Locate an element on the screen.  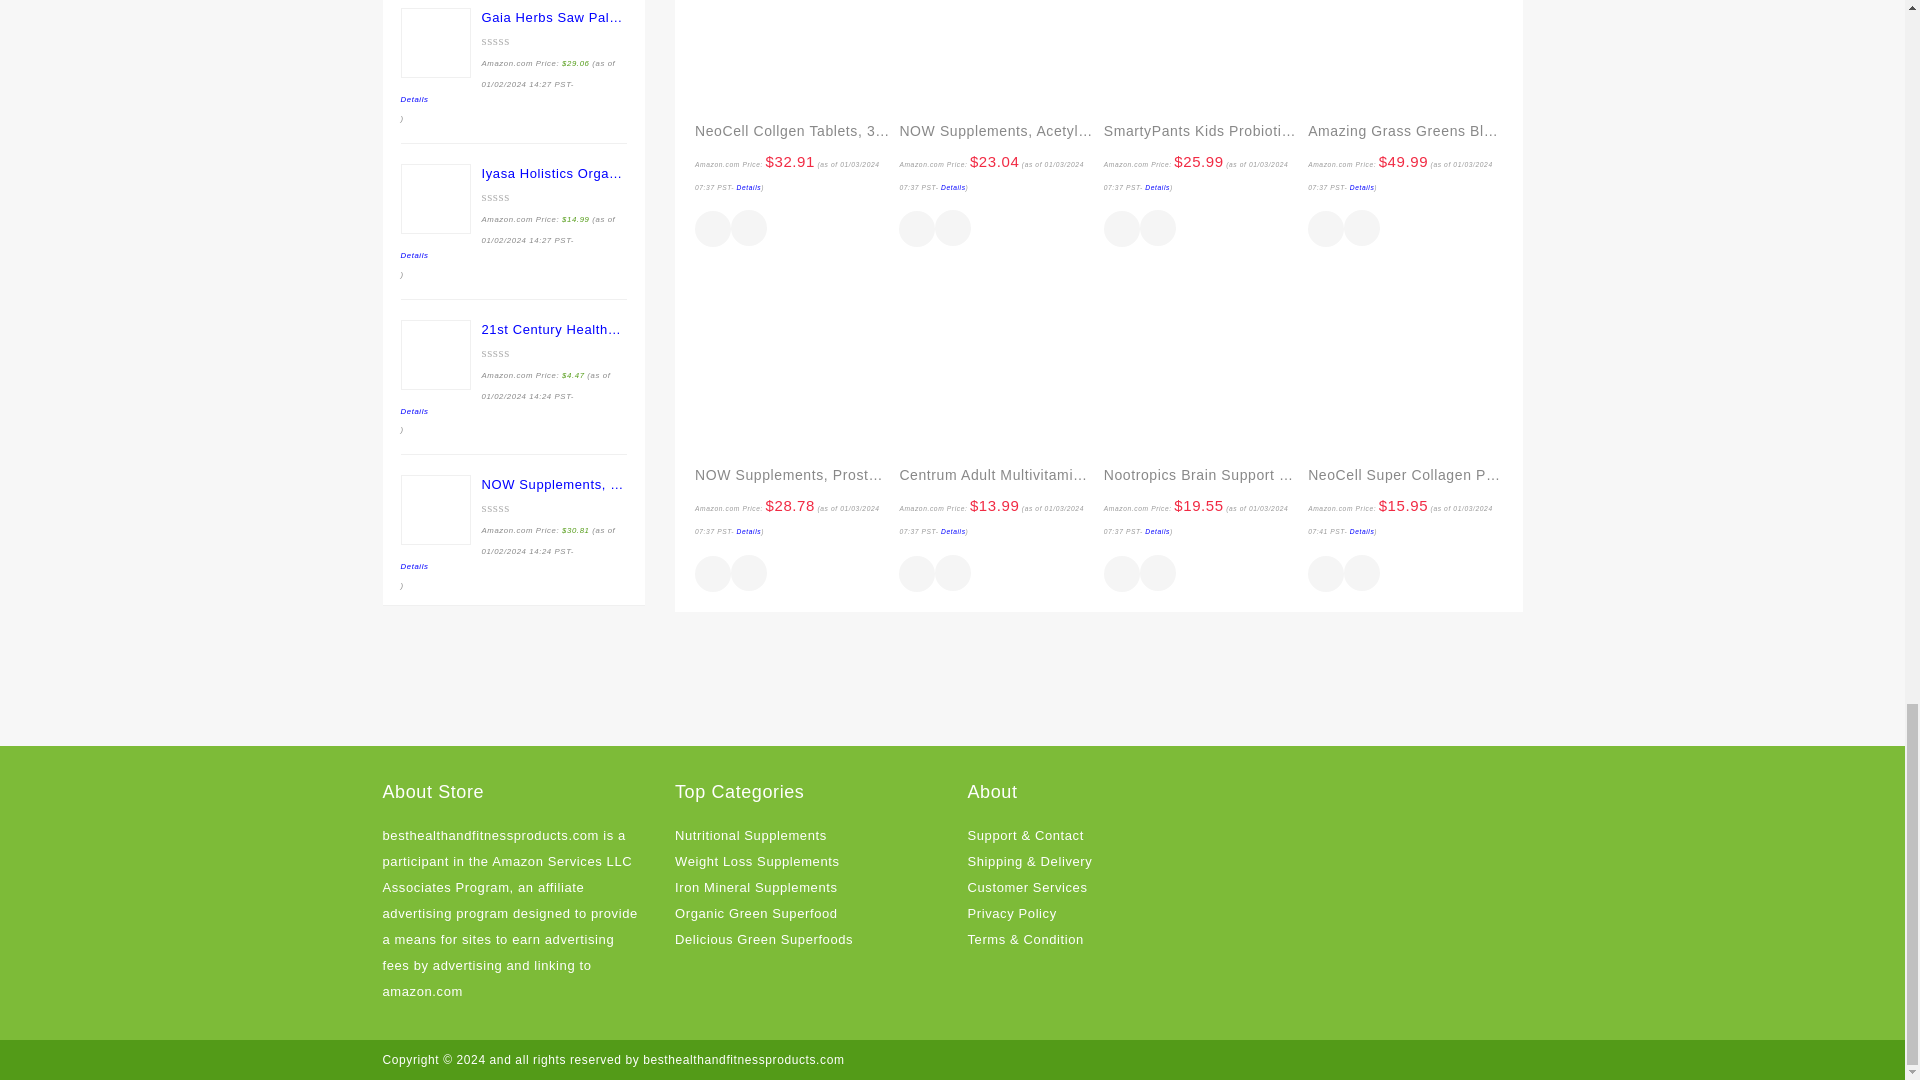
NeoCell Collgen Tablets, 360 Count is located at coordinates (792, 132).